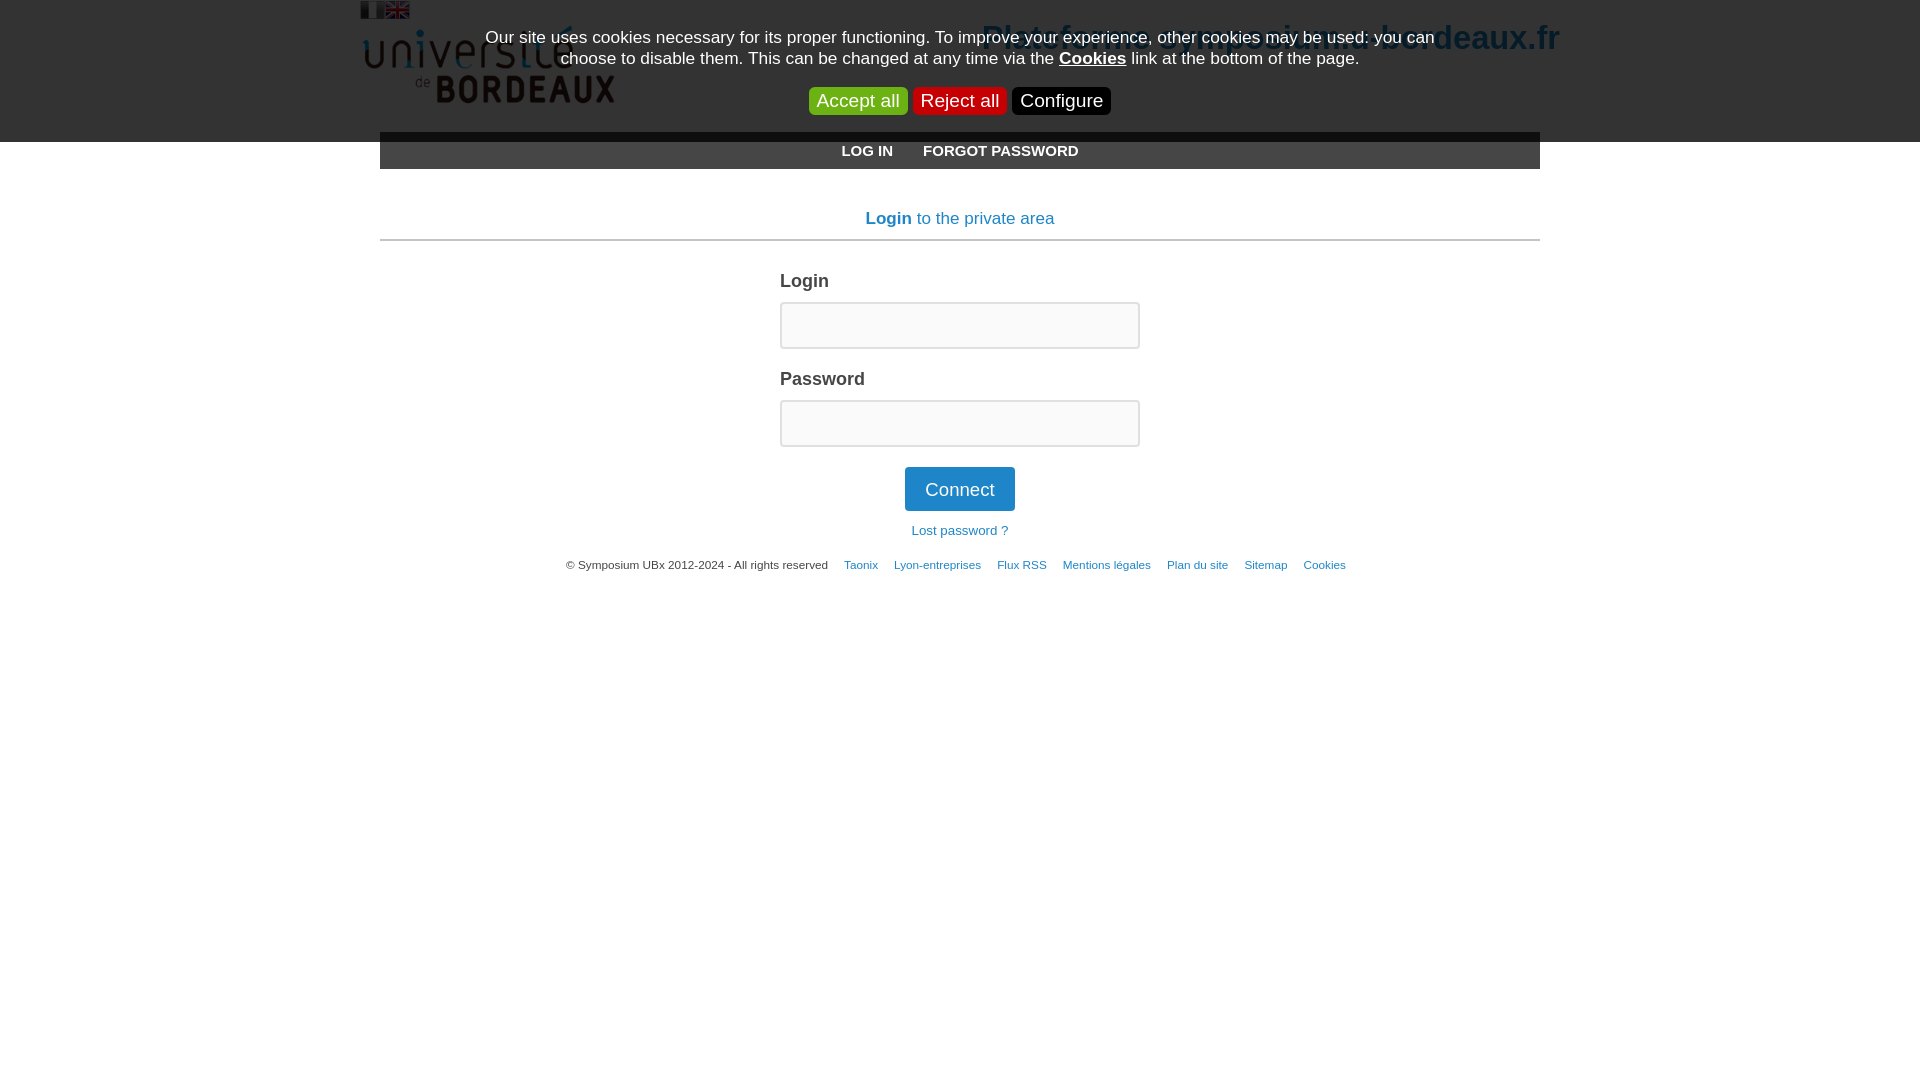 The width and height of the screenshot is (1920, 1080). Describe the element at coordinates (936, 564) in the screenshot. I see `Lyon-entreprises` at that location.